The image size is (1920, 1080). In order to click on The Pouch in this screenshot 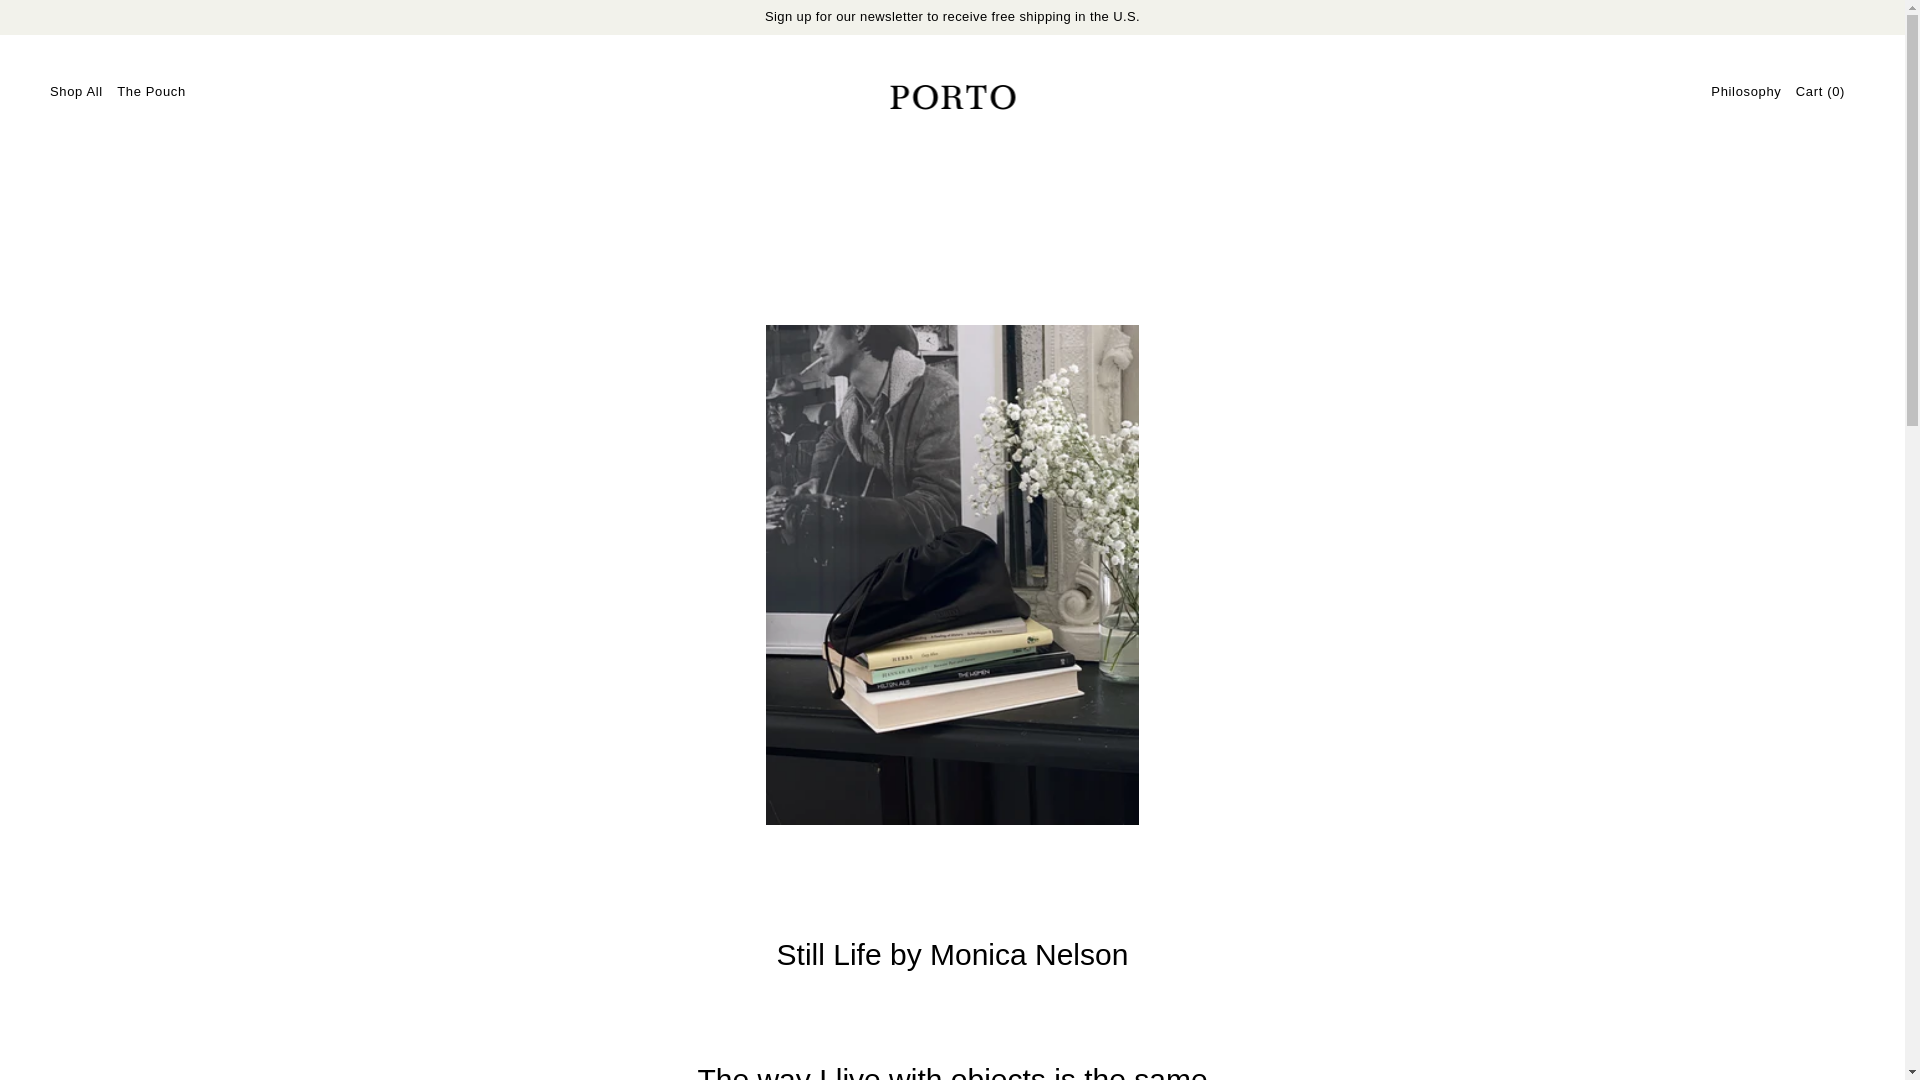, I will do `click(152, 92)`.